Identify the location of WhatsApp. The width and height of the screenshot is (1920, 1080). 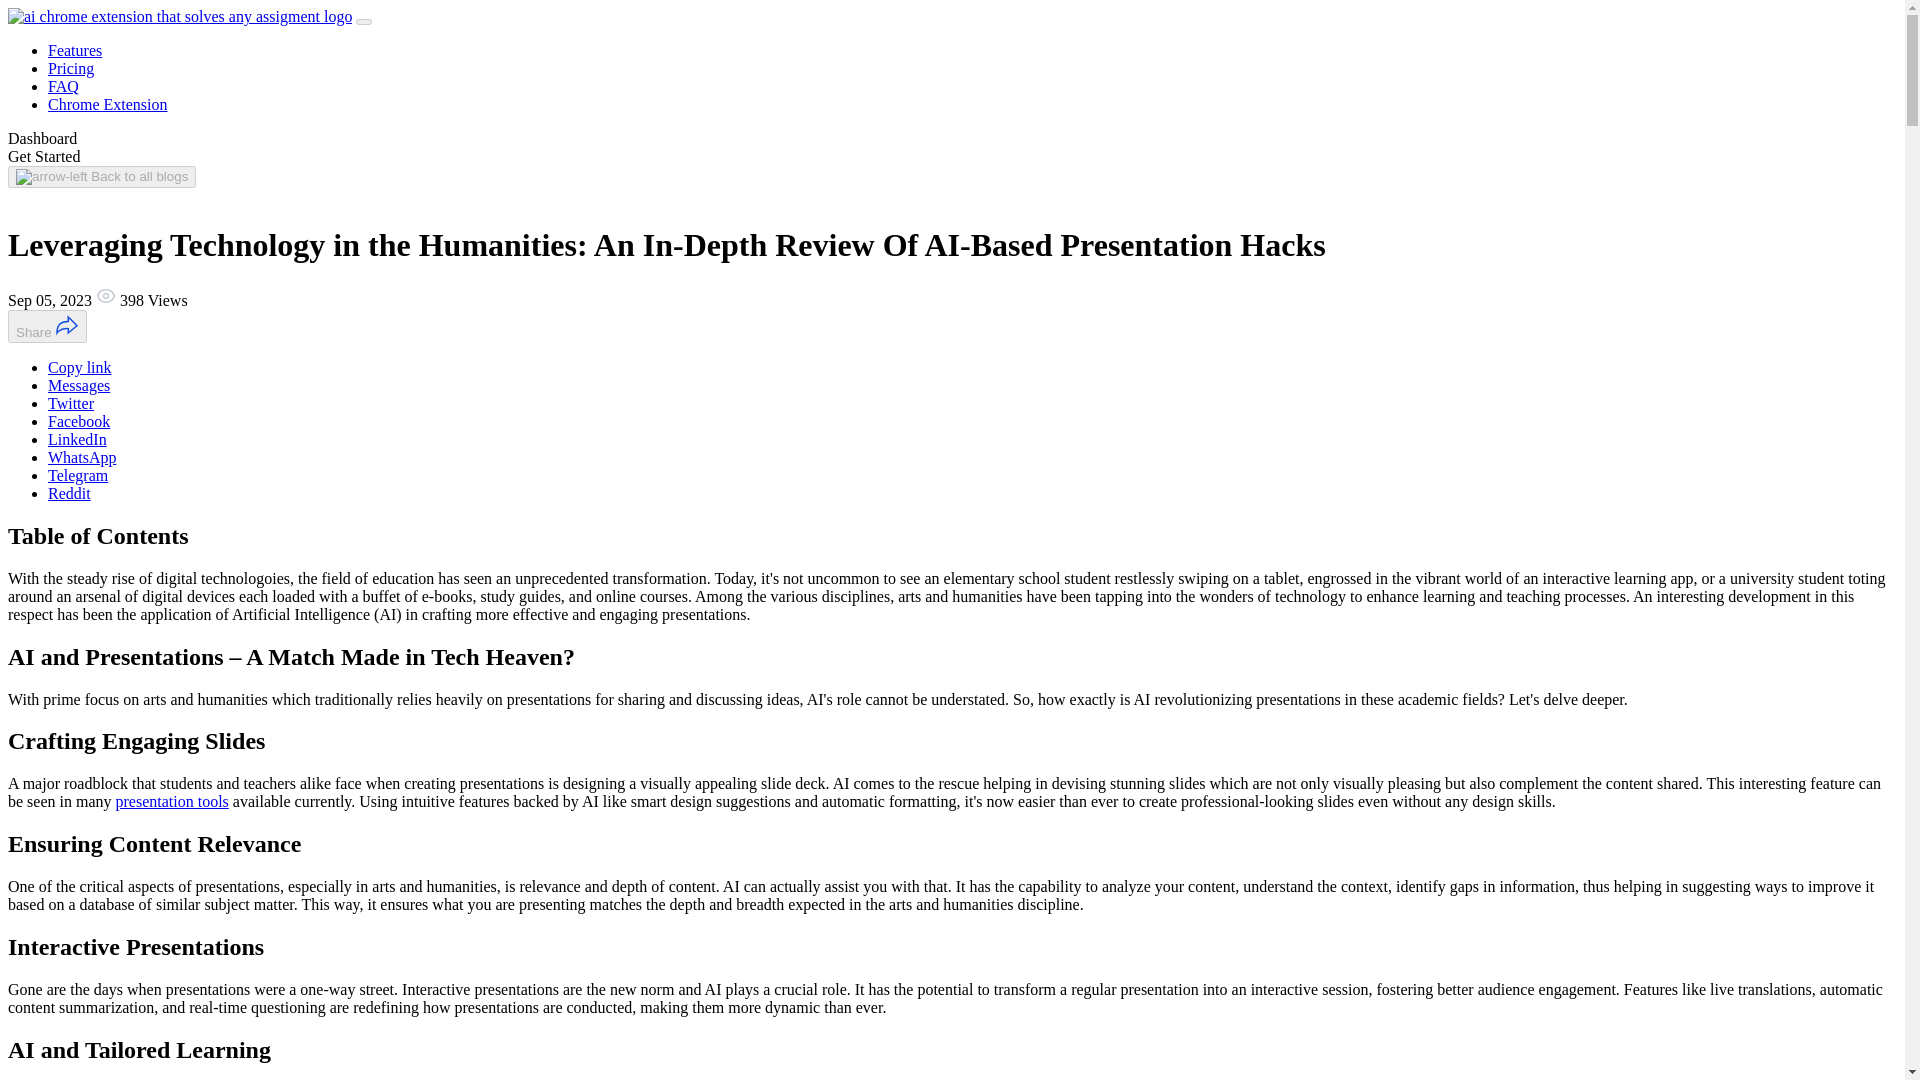
(82, 457).